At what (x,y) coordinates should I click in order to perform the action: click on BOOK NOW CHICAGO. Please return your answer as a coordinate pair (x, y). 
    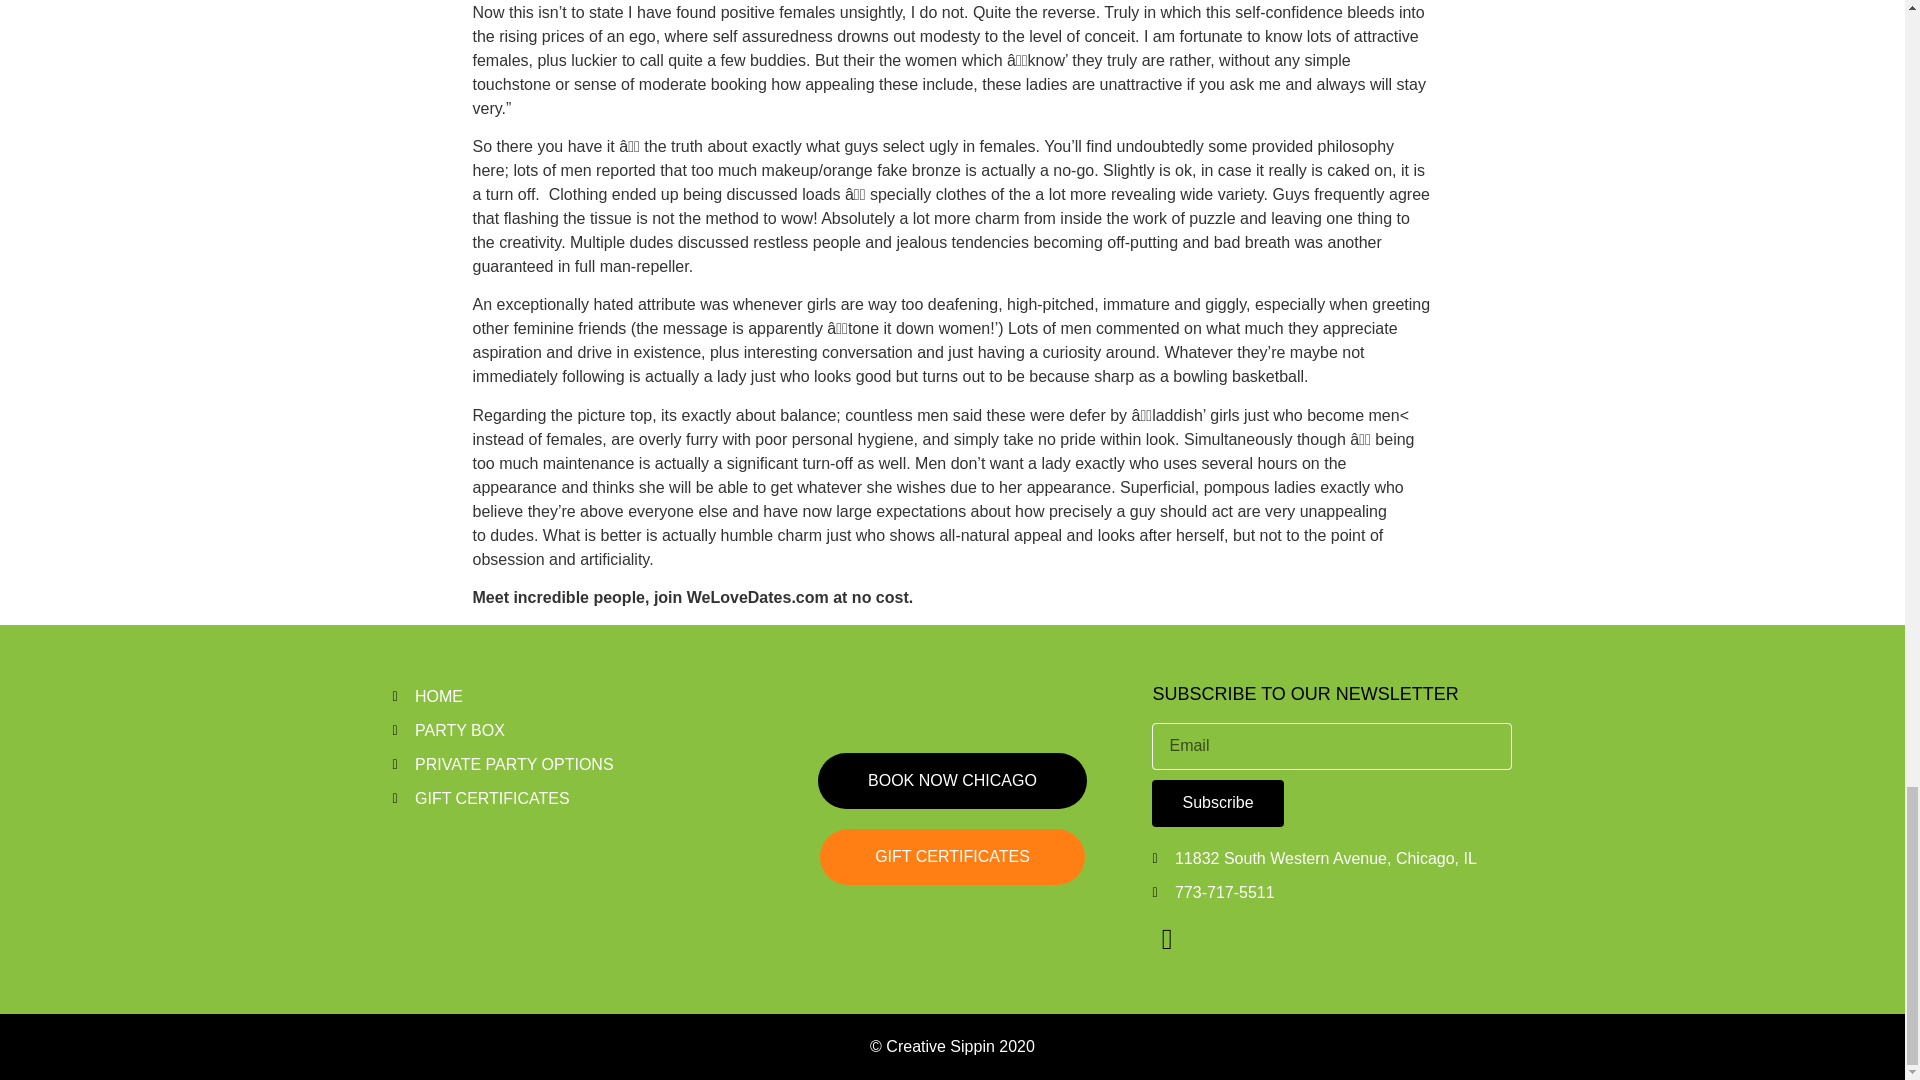
    Looking at the image, I should click on (952, 780).